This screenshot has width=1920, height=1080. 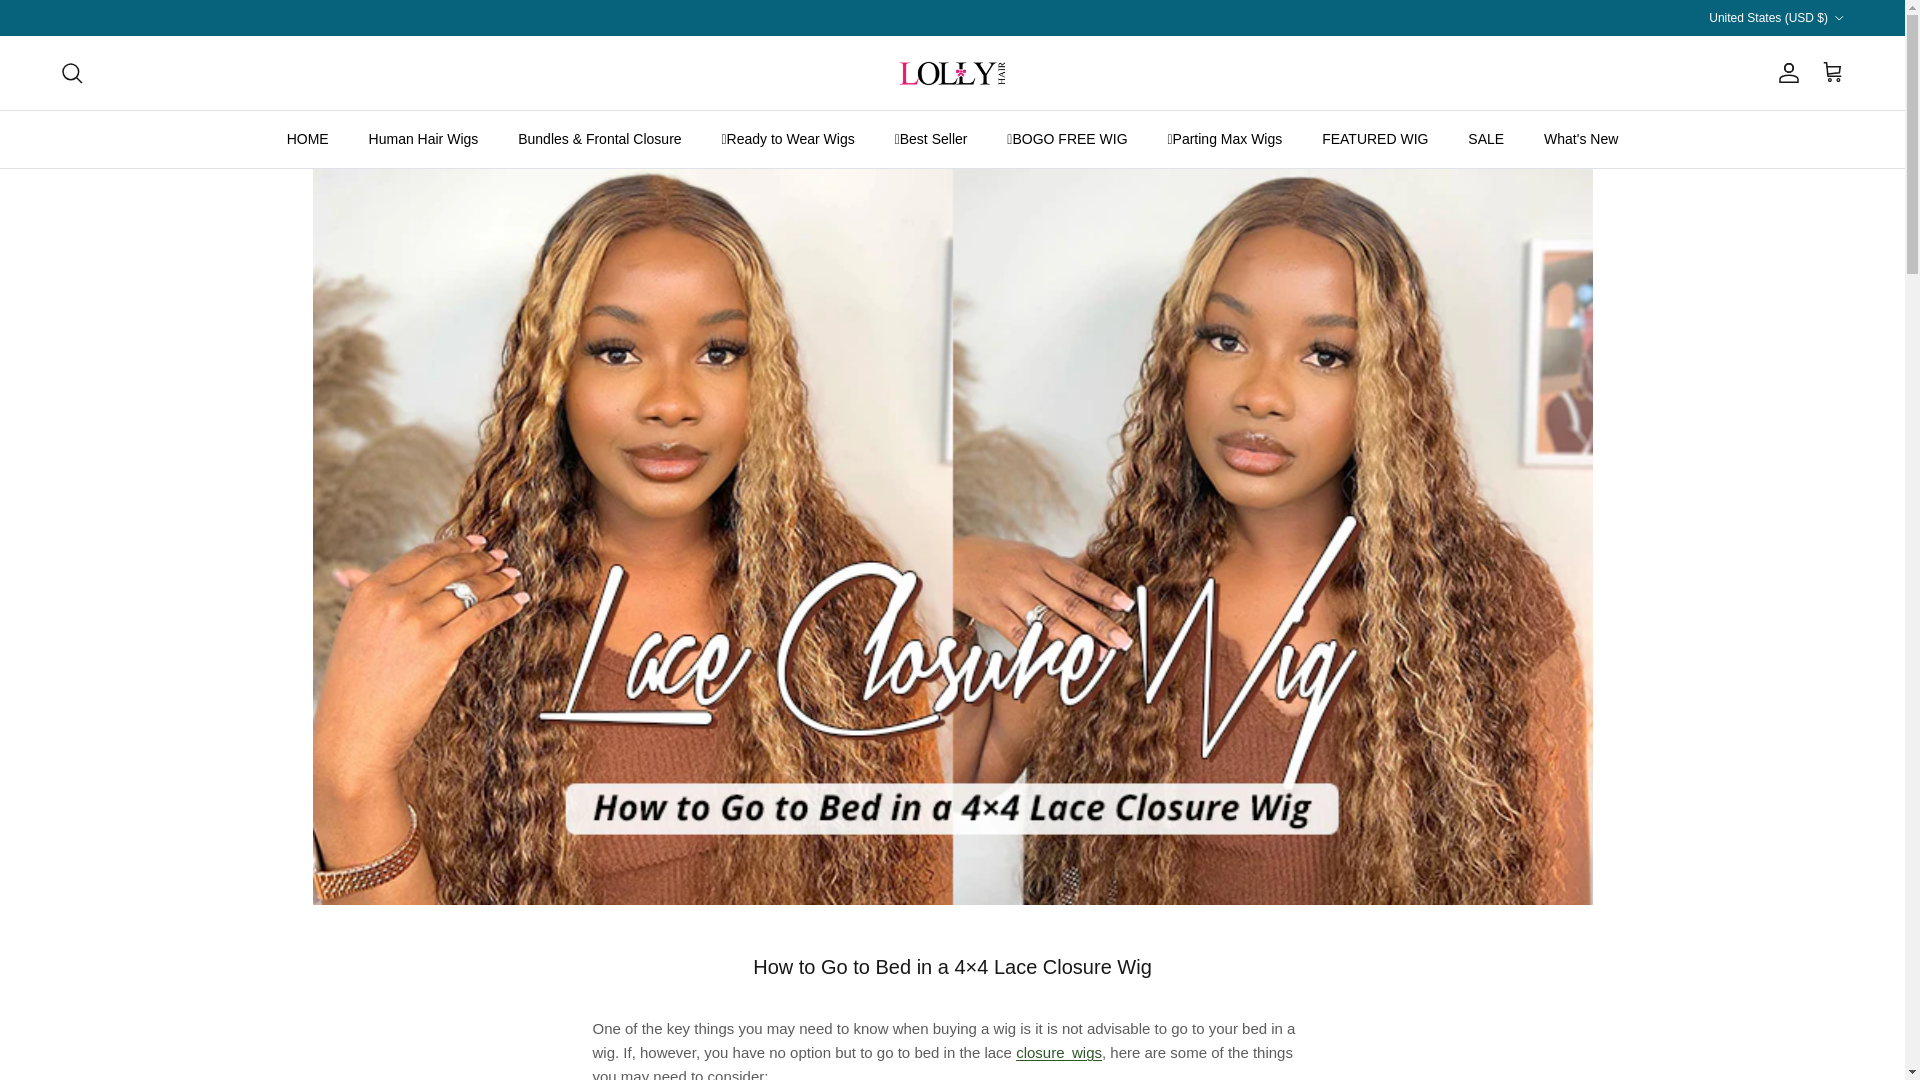 What do you see at coordinates (424, 138) in the screenshot?
I see `Human Hair Wigs` at bounding box center [424, 138].